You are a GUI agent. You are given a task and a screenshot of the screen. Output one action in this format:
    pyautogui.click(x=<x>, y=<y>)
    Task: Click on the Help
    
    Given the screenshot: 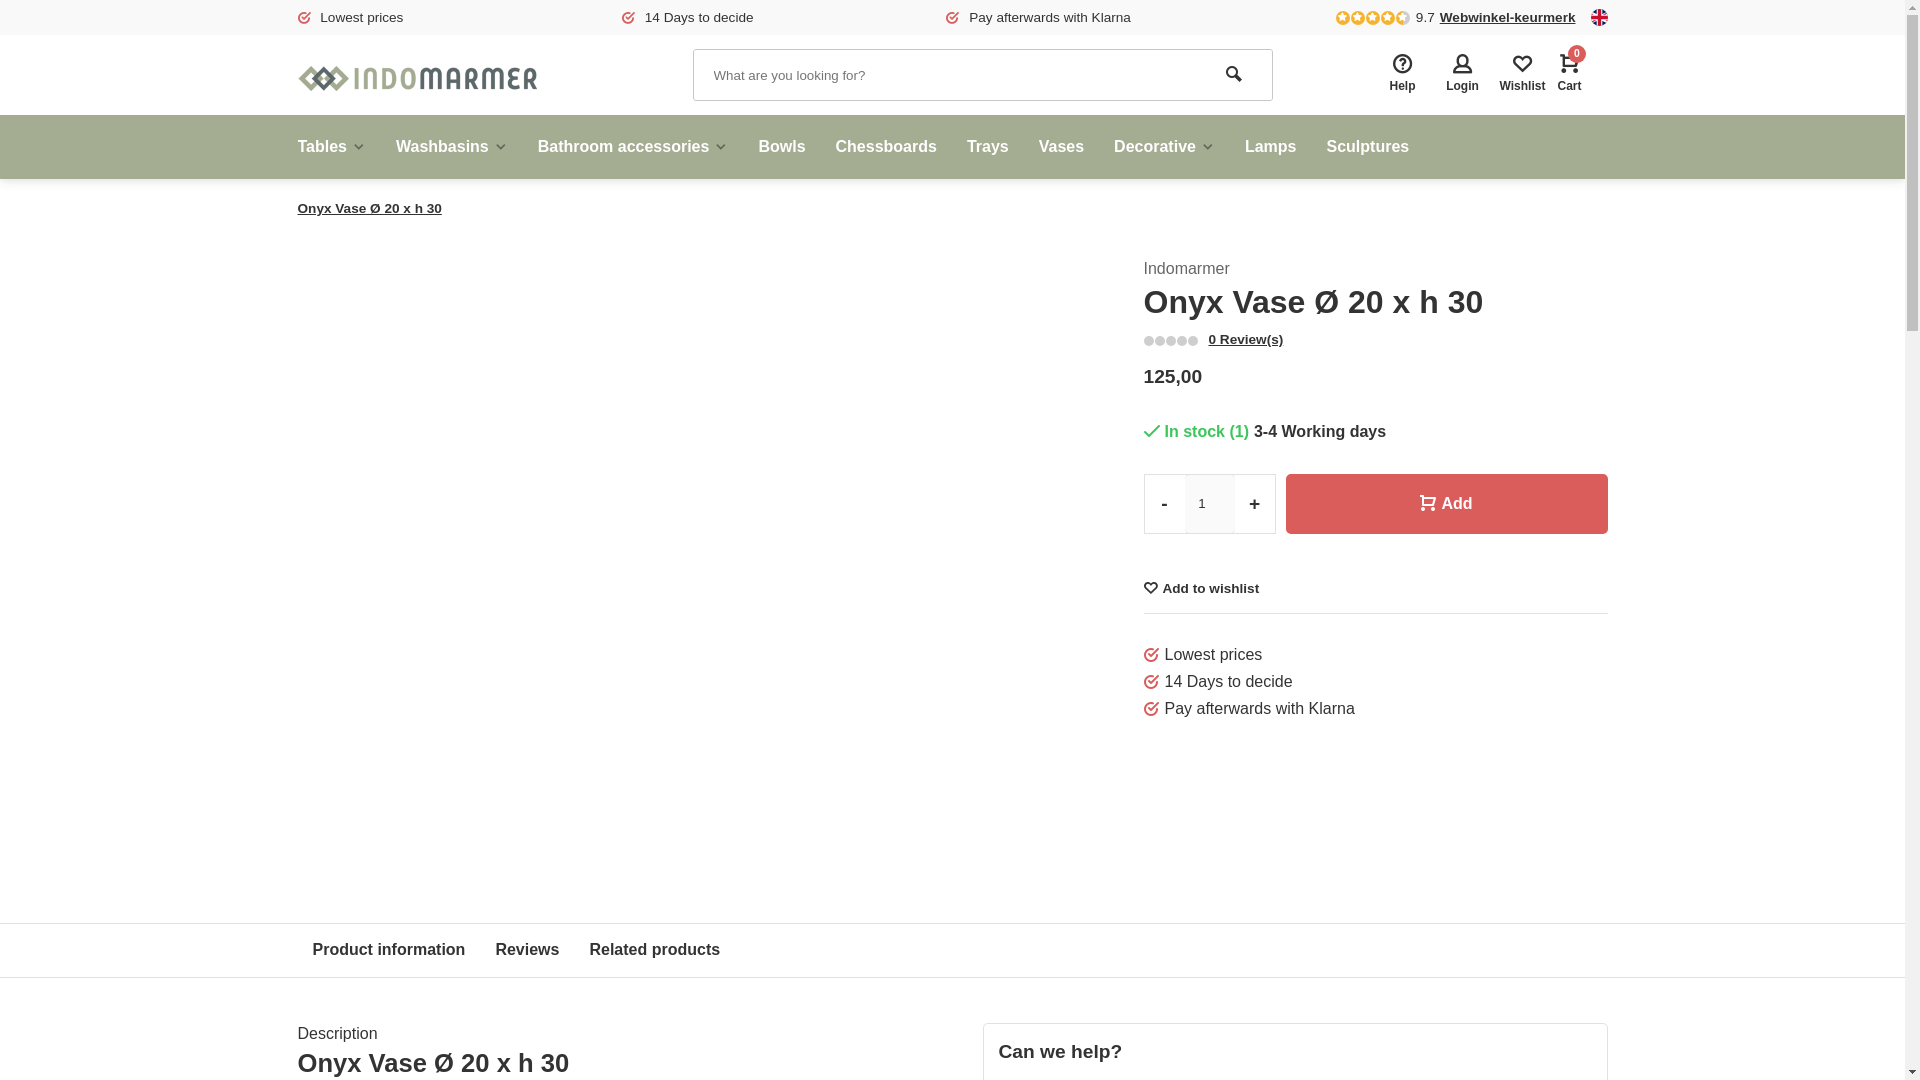 What is the action you would take?
    pyautogui.click(x=1403, y=75)
    